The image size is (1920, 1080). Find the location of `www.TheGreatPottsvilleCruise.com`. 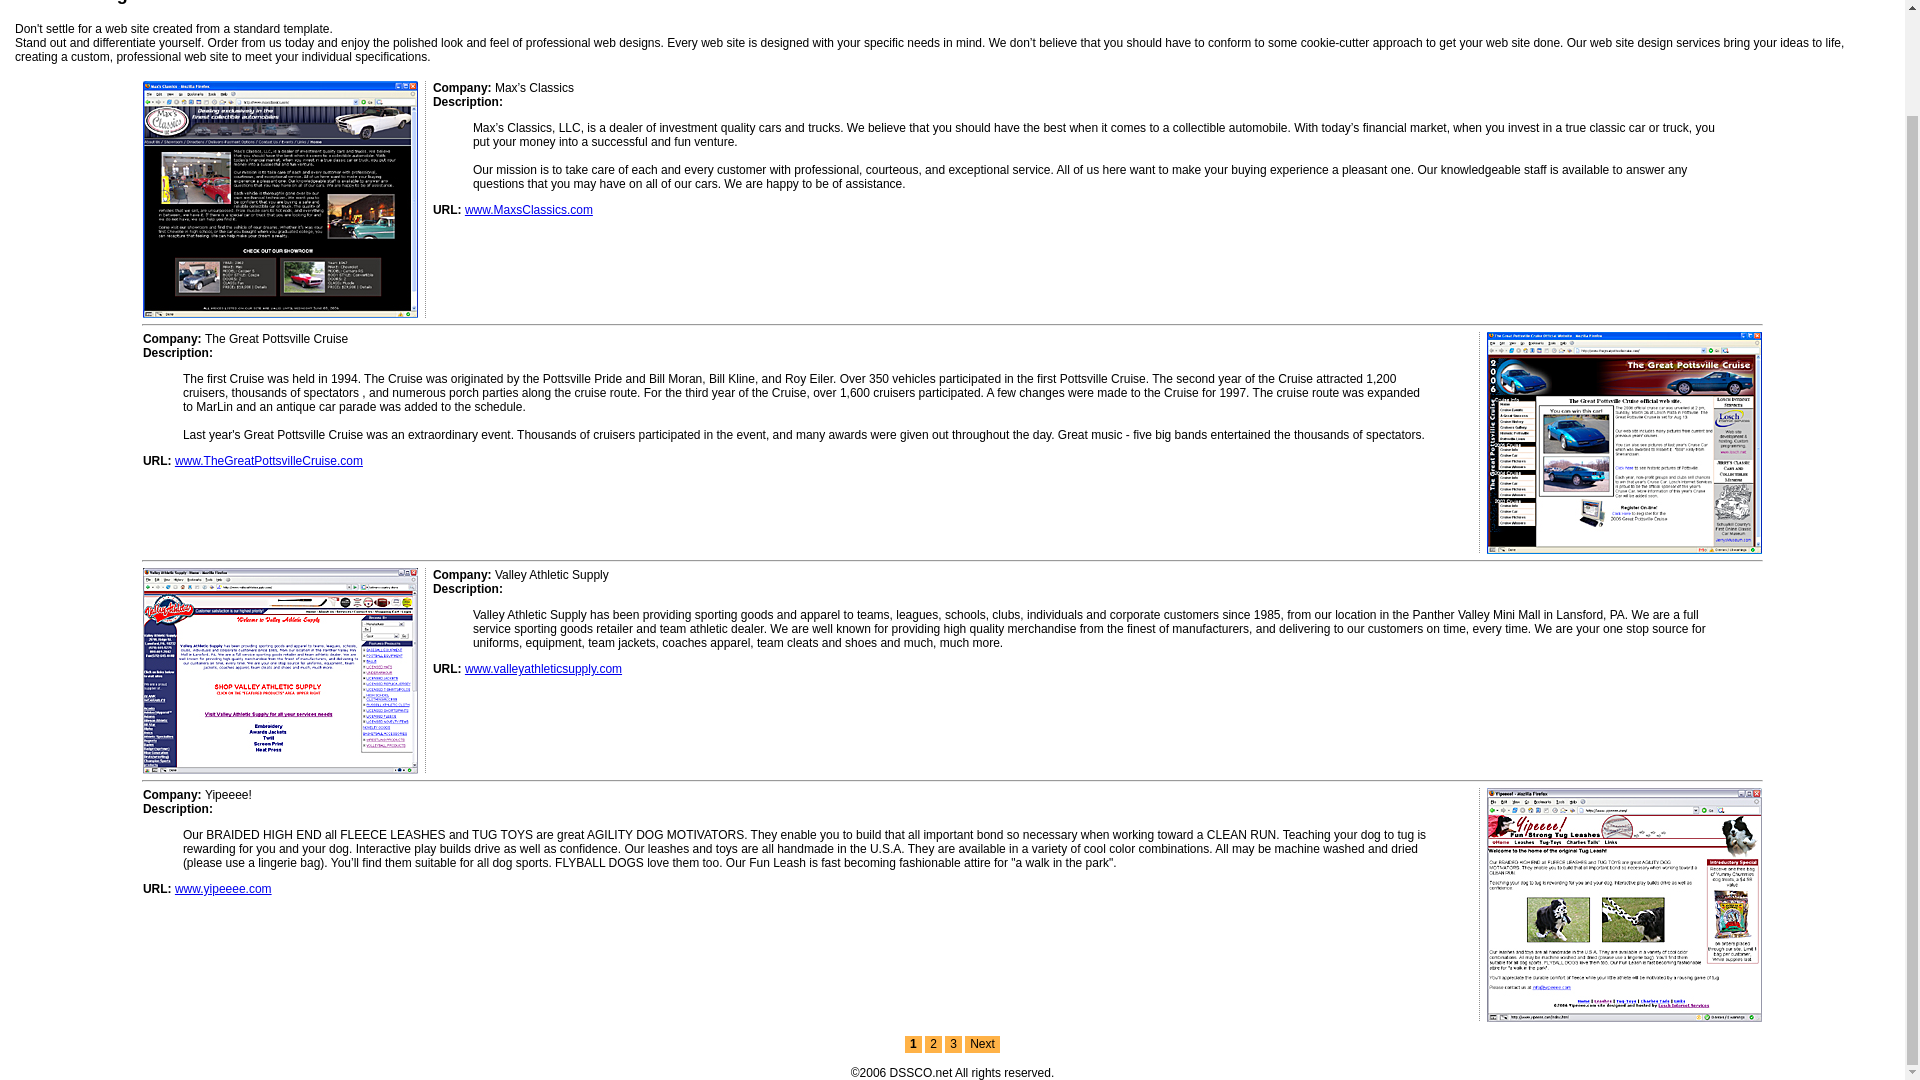

www.TheGreatPottsvilleCruise.com is located at coordinates (268, 460).